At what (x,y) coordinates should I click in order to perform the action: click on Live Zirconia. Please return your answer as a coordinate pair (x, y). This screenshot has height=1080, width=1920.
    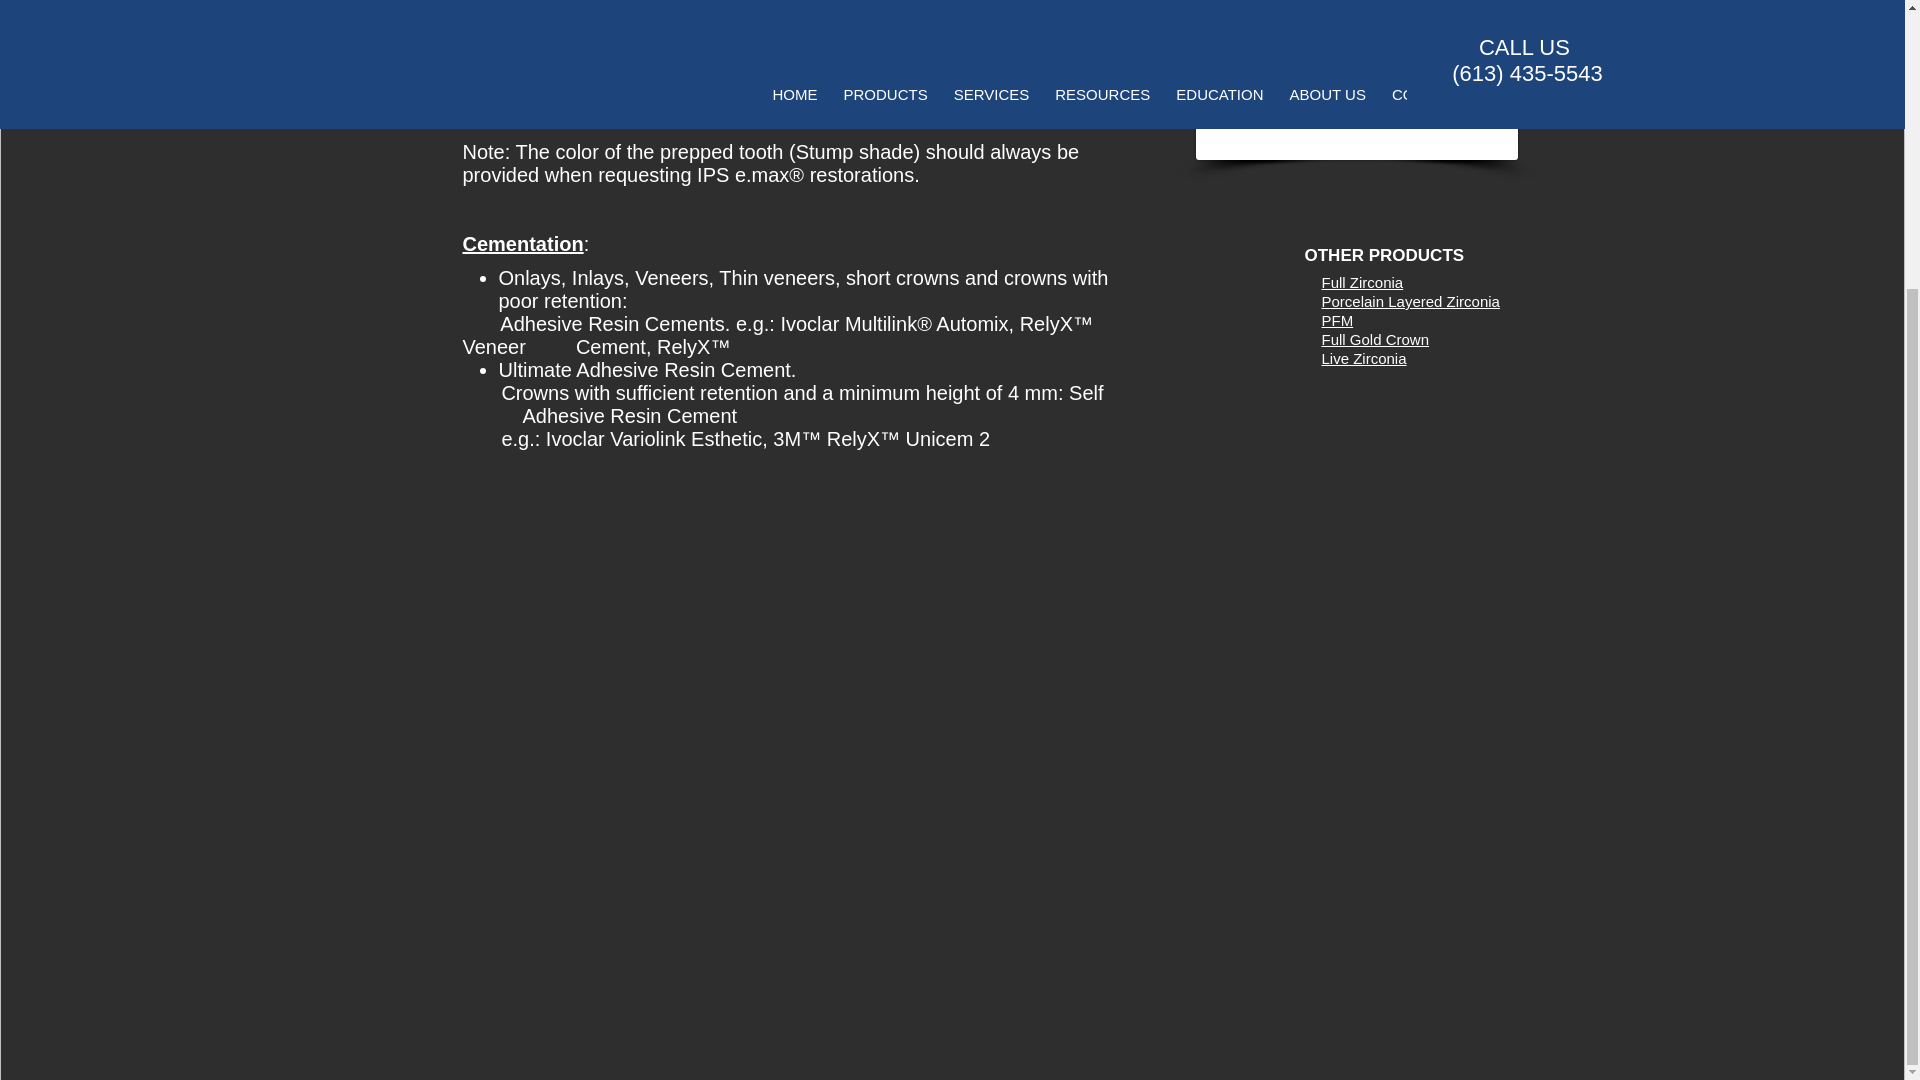
    Looking at the image, I should click on (1364, 358).